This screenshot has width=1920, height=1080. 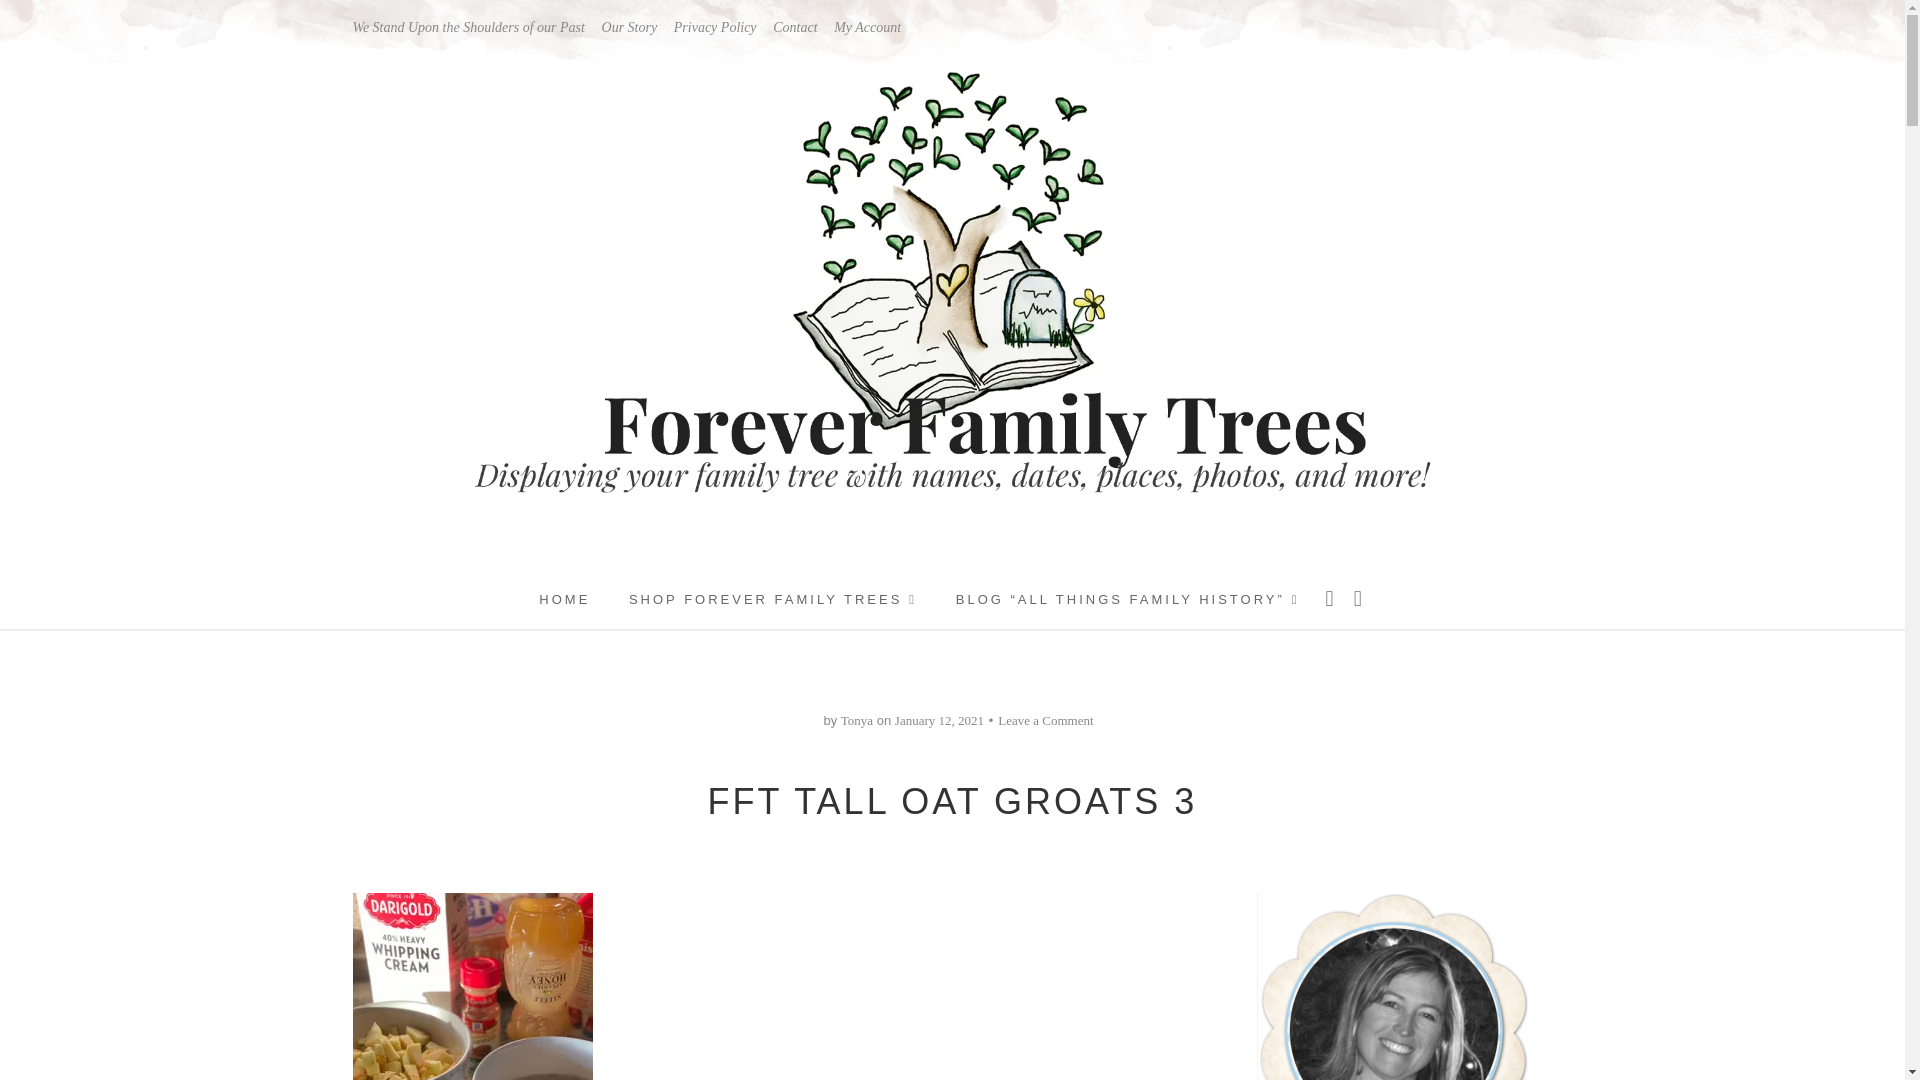 I want to click on SHOP FOREVER FAMILY TREES, so click(x=773, y=600).